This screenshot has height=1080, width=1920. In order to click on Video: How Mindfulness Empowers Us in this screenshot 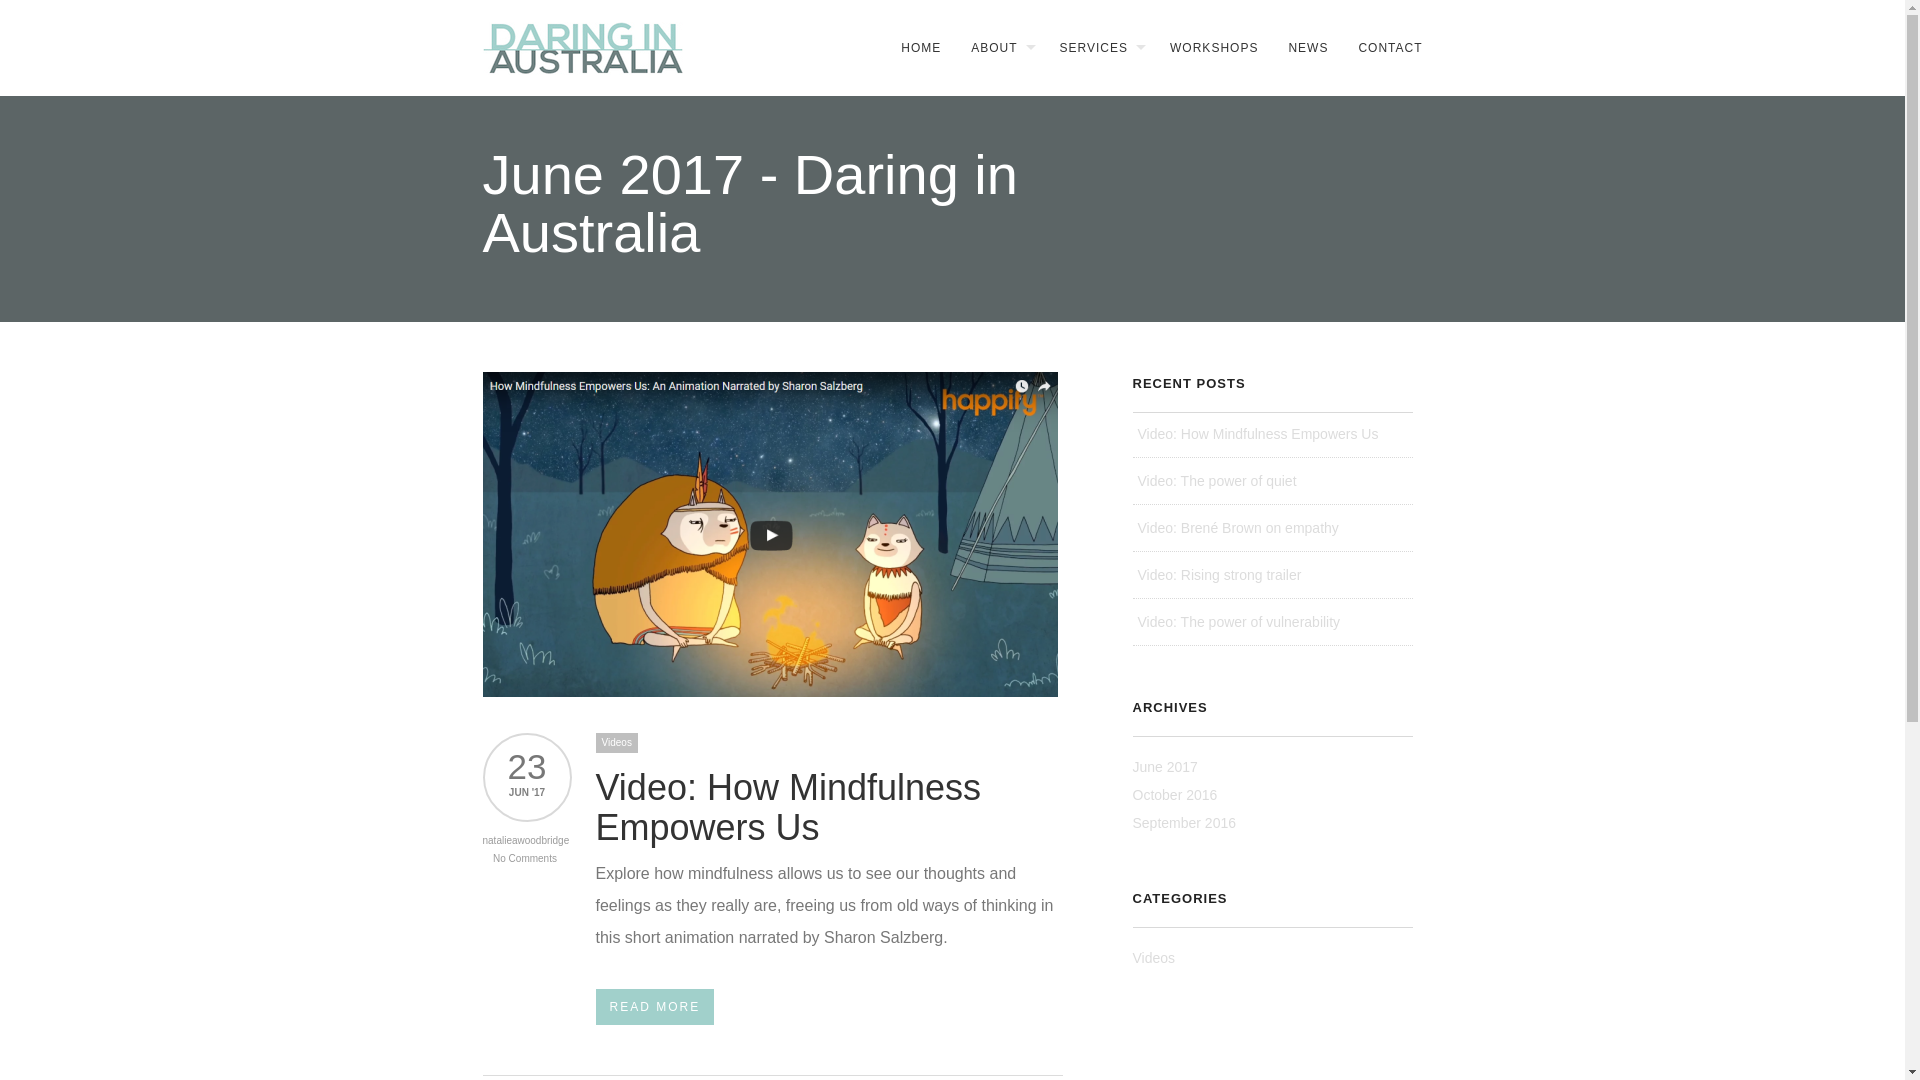, I will do `click(789, 808)`.